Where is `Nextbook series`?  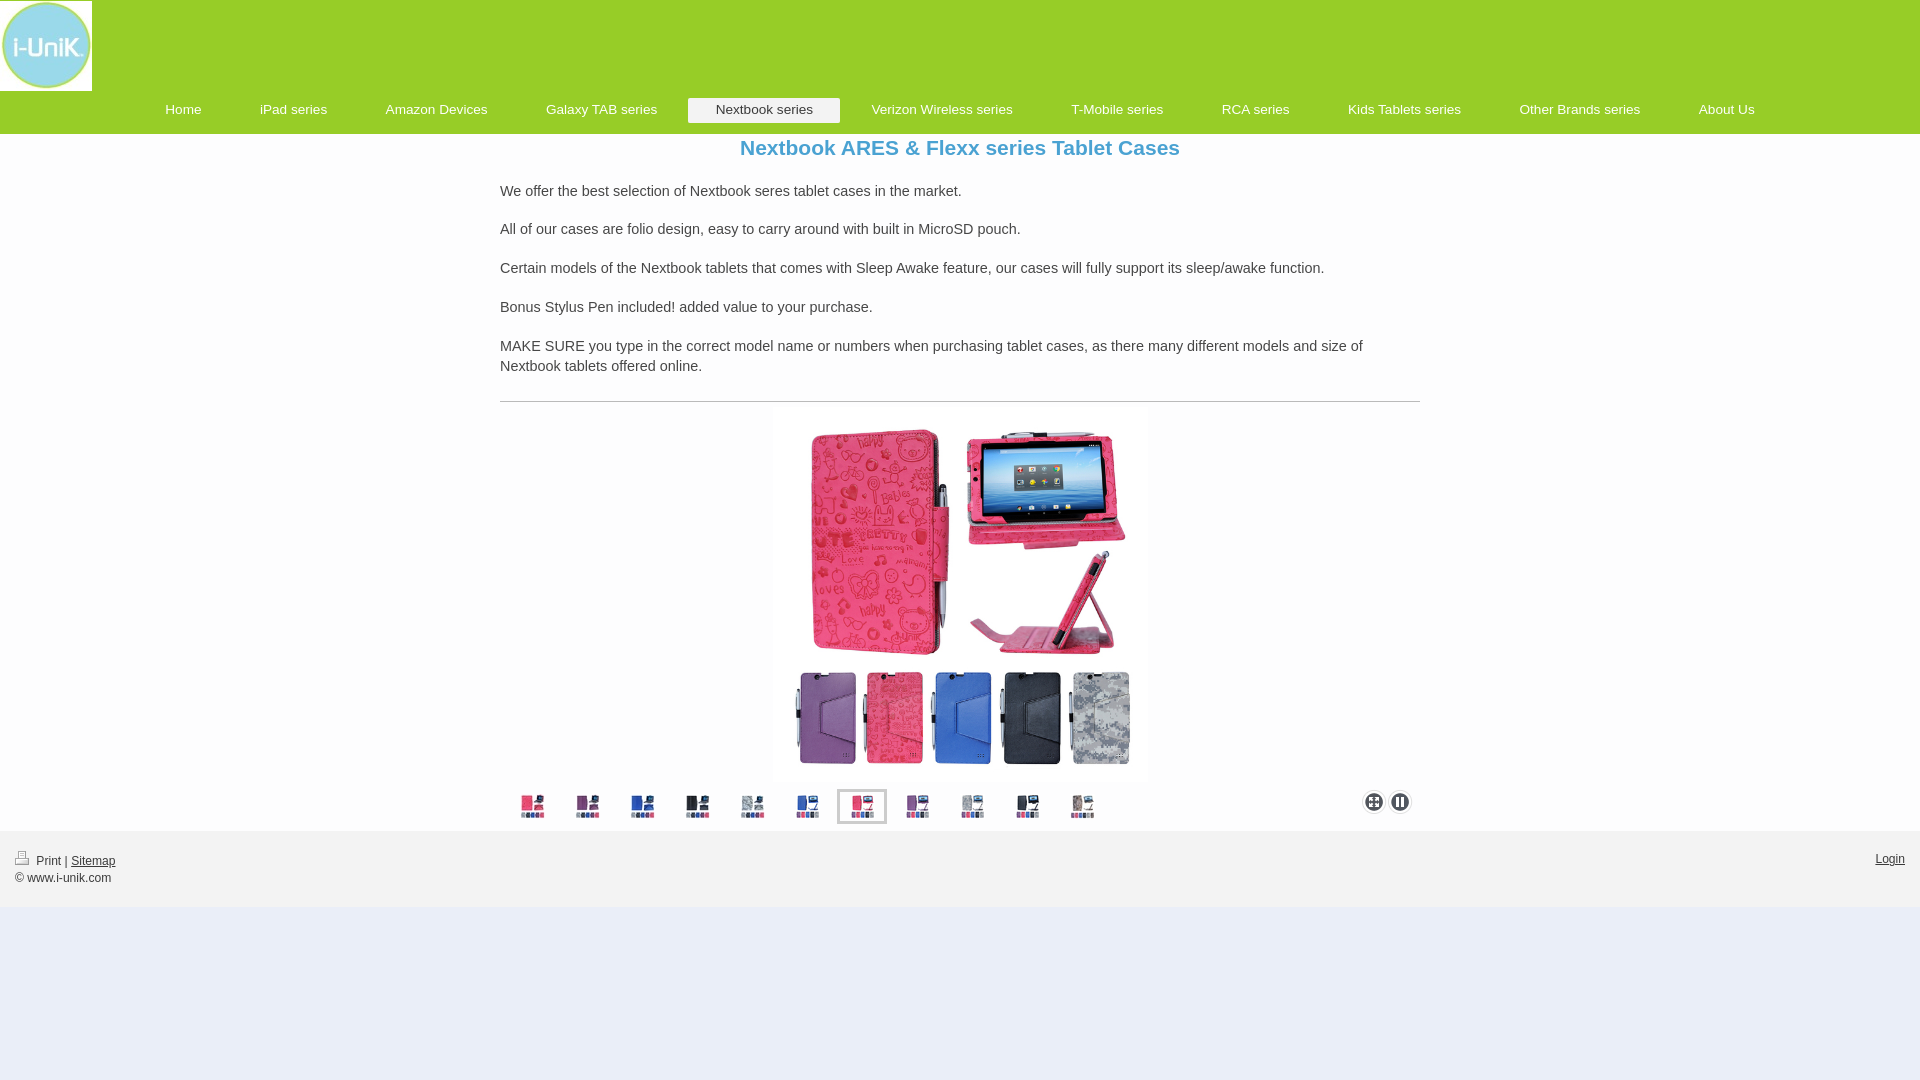 Nextbook series is located at coordinates (764, 110).